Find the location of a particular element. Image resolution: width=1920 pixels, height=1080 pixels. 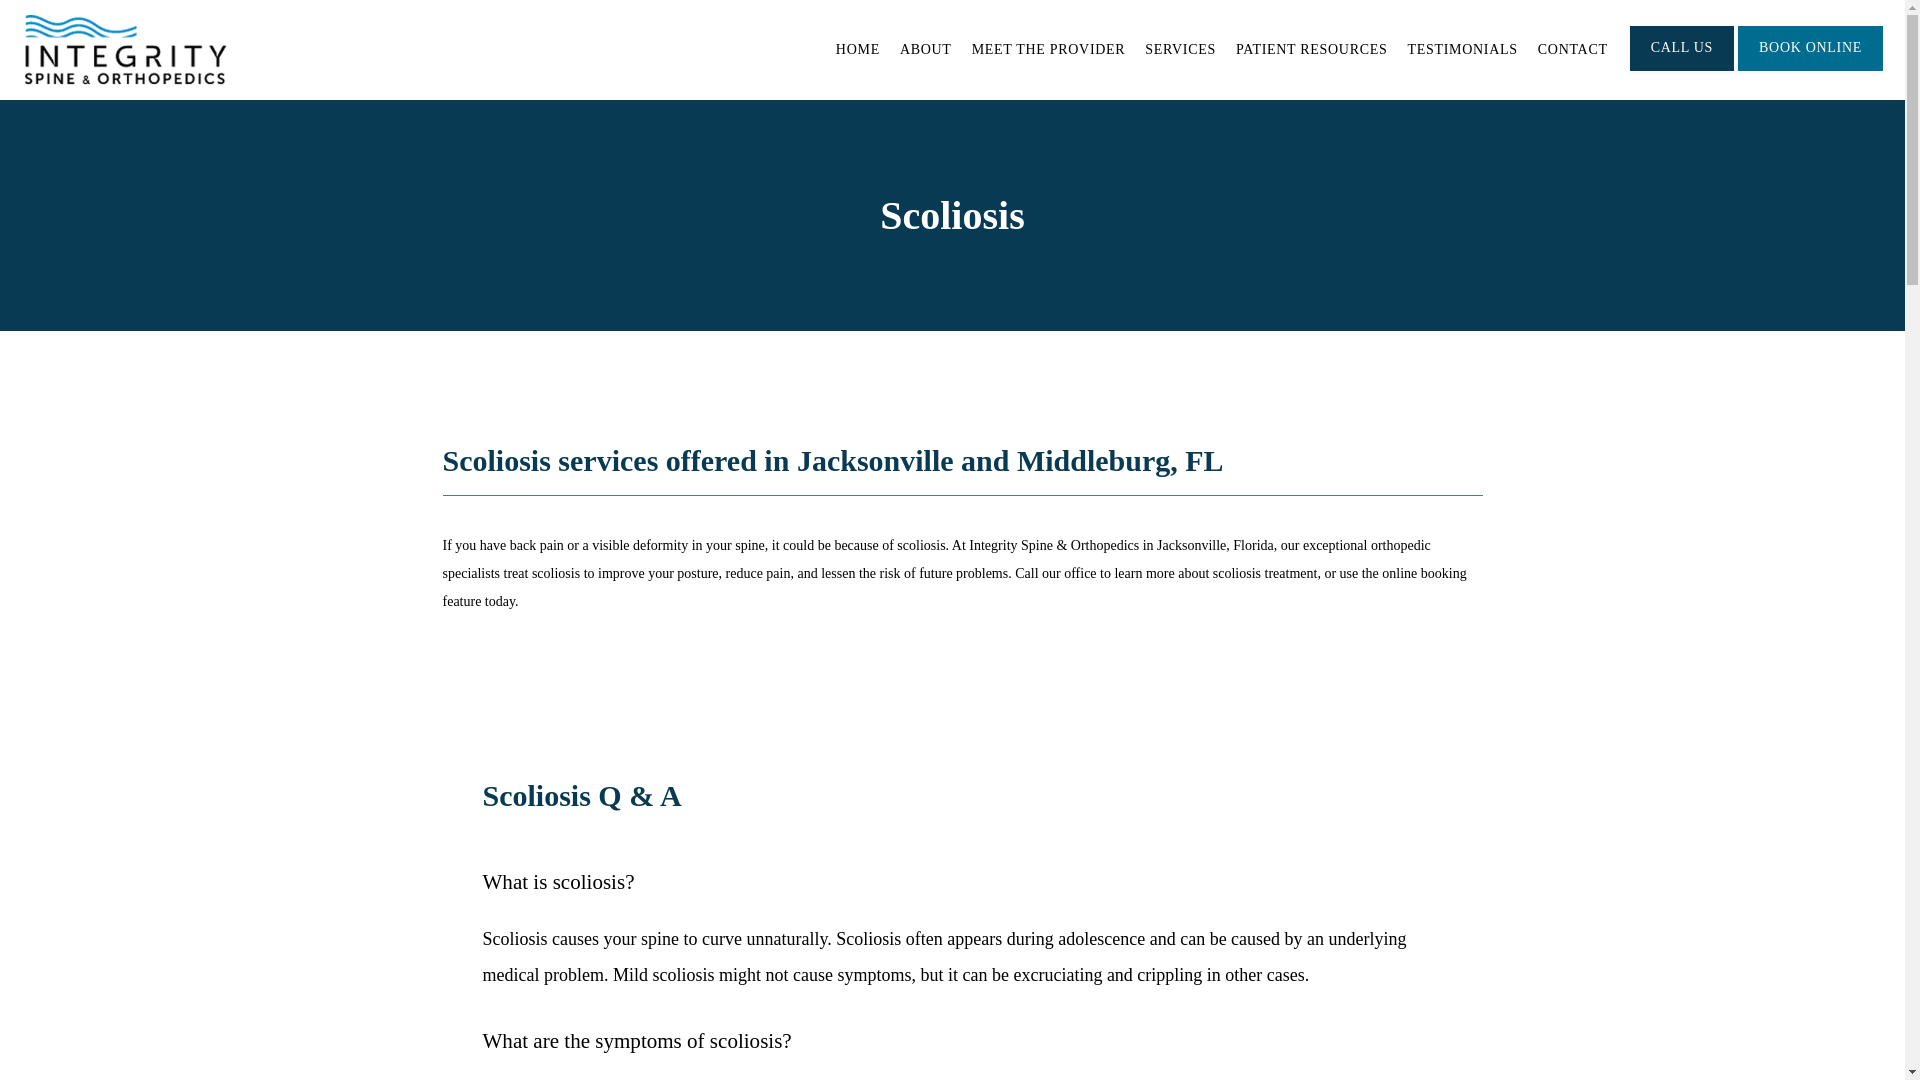

SERVICES is located at coordinates (1180, 50).